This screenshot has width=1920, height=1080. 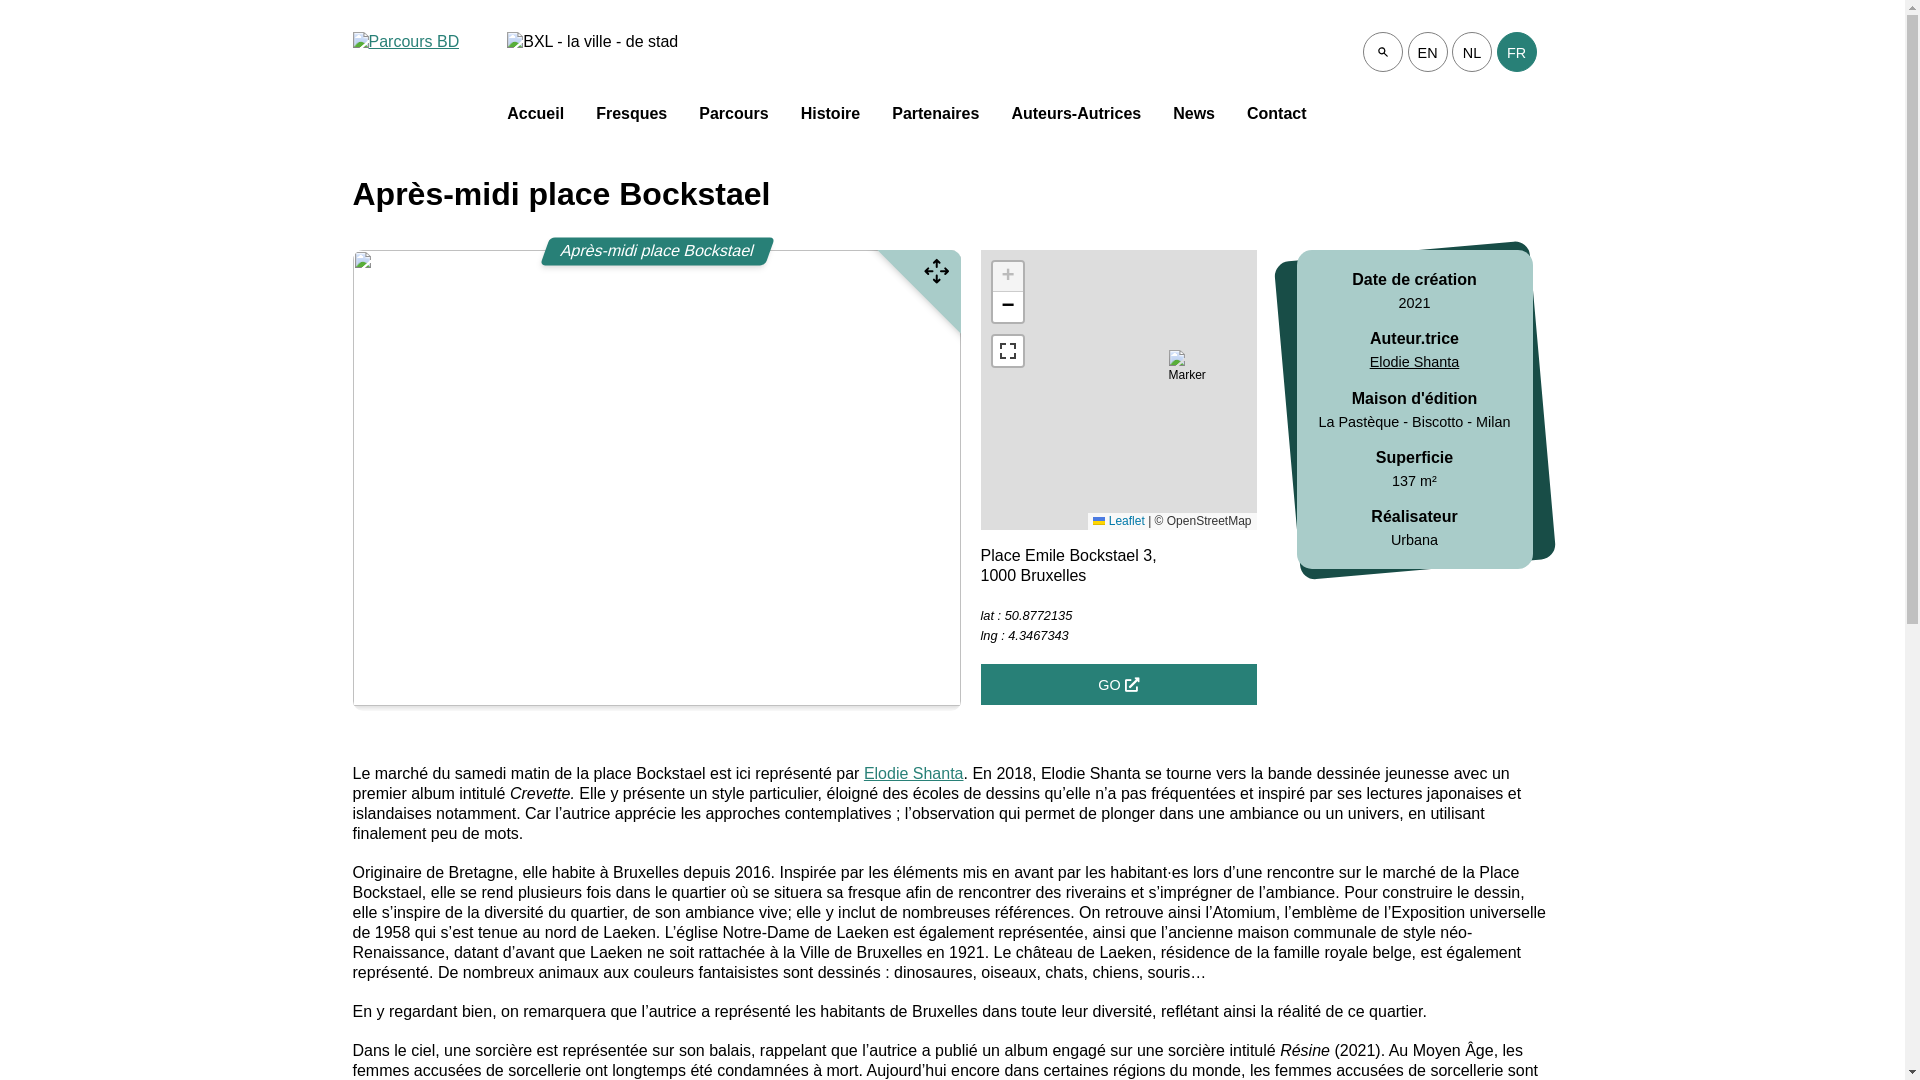 What do you see at coordinates (1277, 125) in the screenshot?
I see `Contact` at bounding box center [1277, 125].